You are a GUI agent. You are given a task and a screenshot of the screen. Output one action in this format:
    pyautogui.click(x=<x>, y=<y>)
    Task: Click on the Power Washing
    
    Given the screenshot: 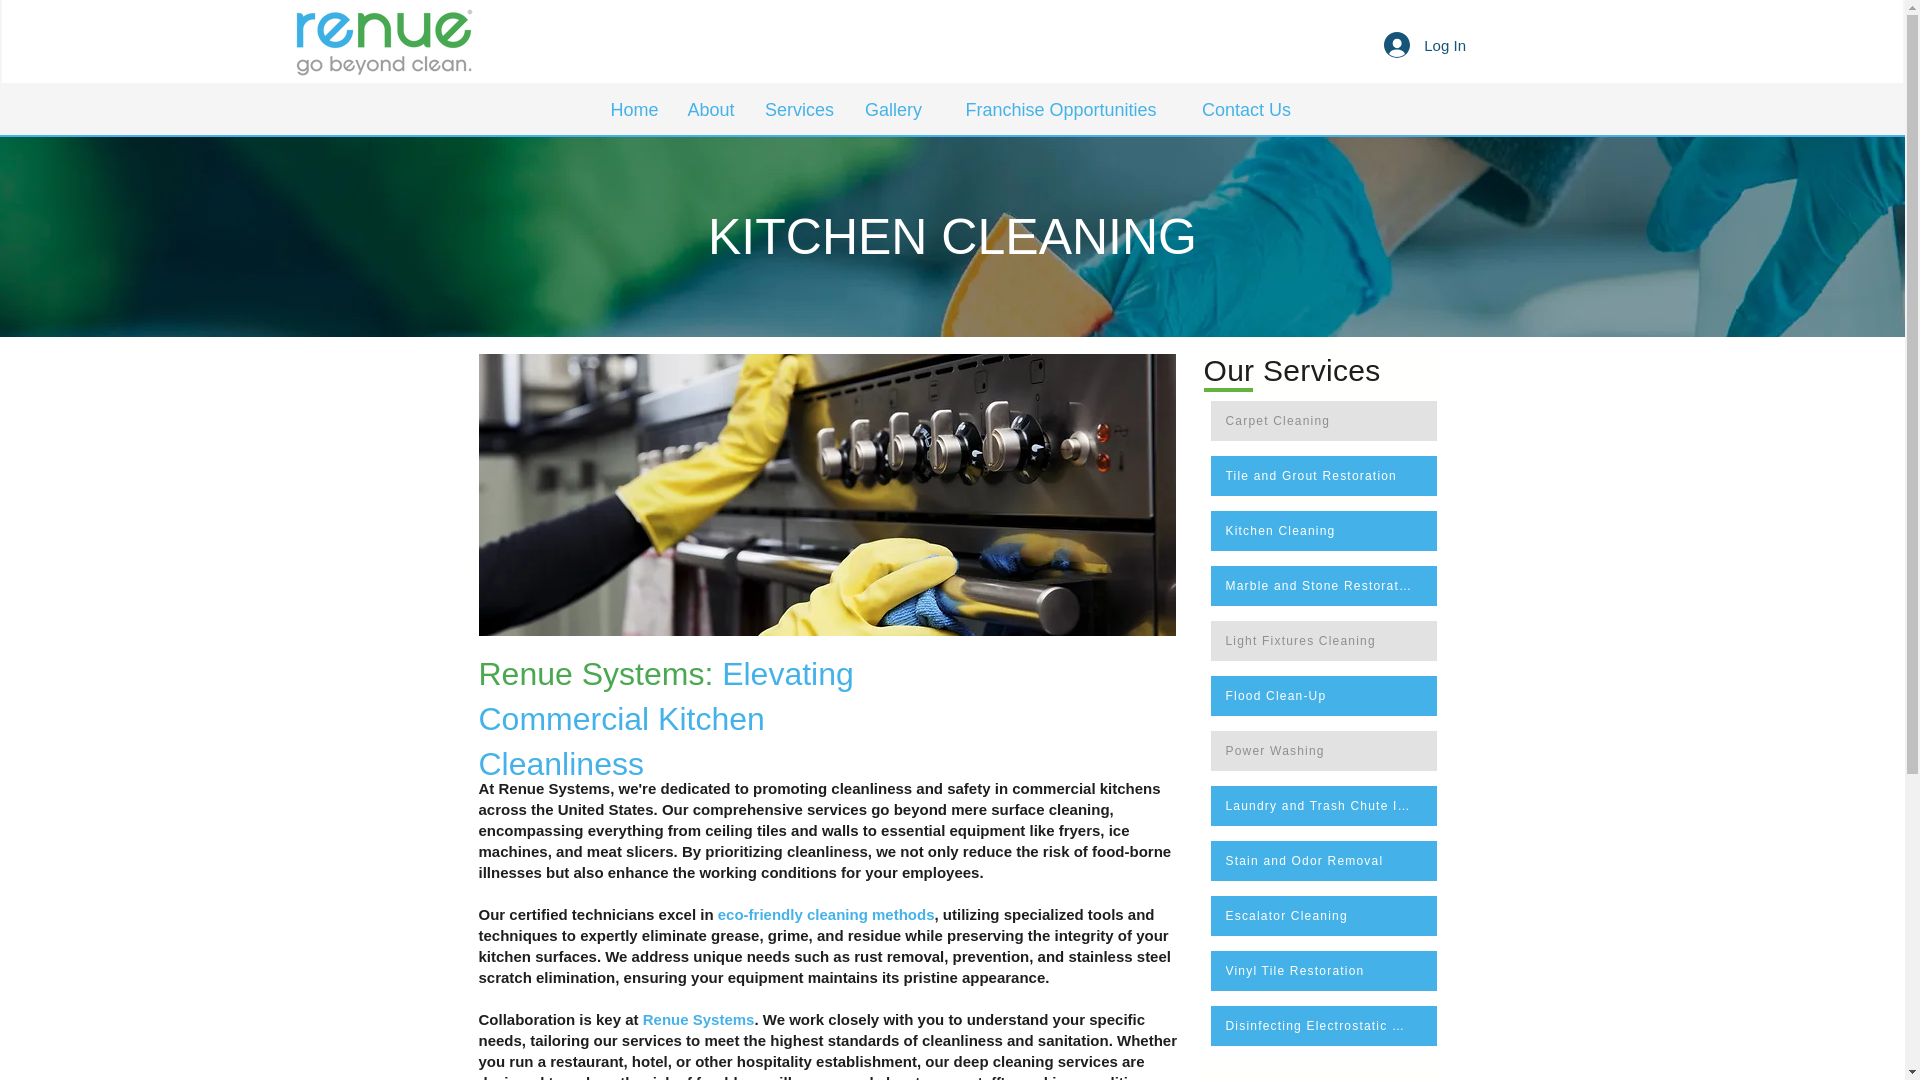 What is the action you would take?
    pyautogui.click(x=1322, y=751)
    